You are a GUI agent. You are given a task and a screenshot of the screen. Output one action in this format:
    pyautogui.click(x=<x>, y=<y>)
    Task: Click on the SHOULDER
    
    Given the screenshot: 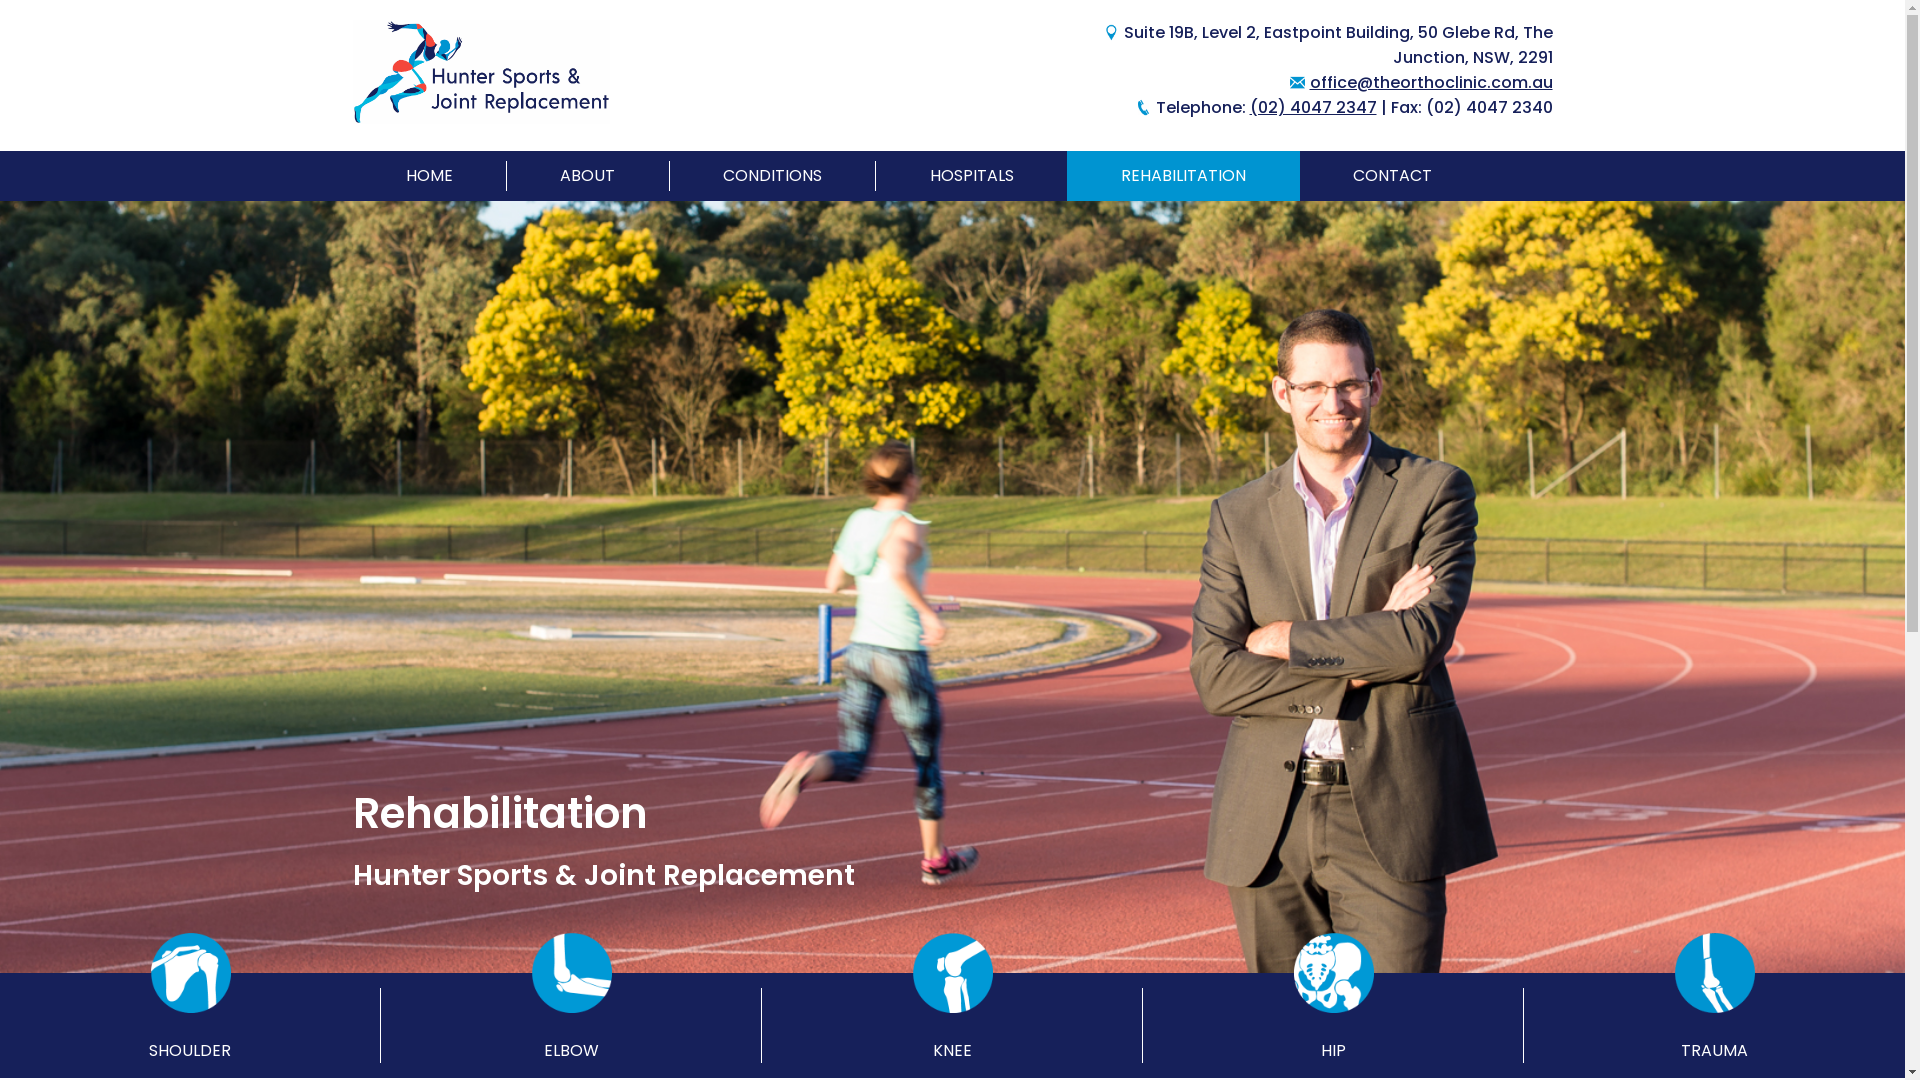 What is the action you would take?
    pyautogui.click(x=190, y=1026)
    